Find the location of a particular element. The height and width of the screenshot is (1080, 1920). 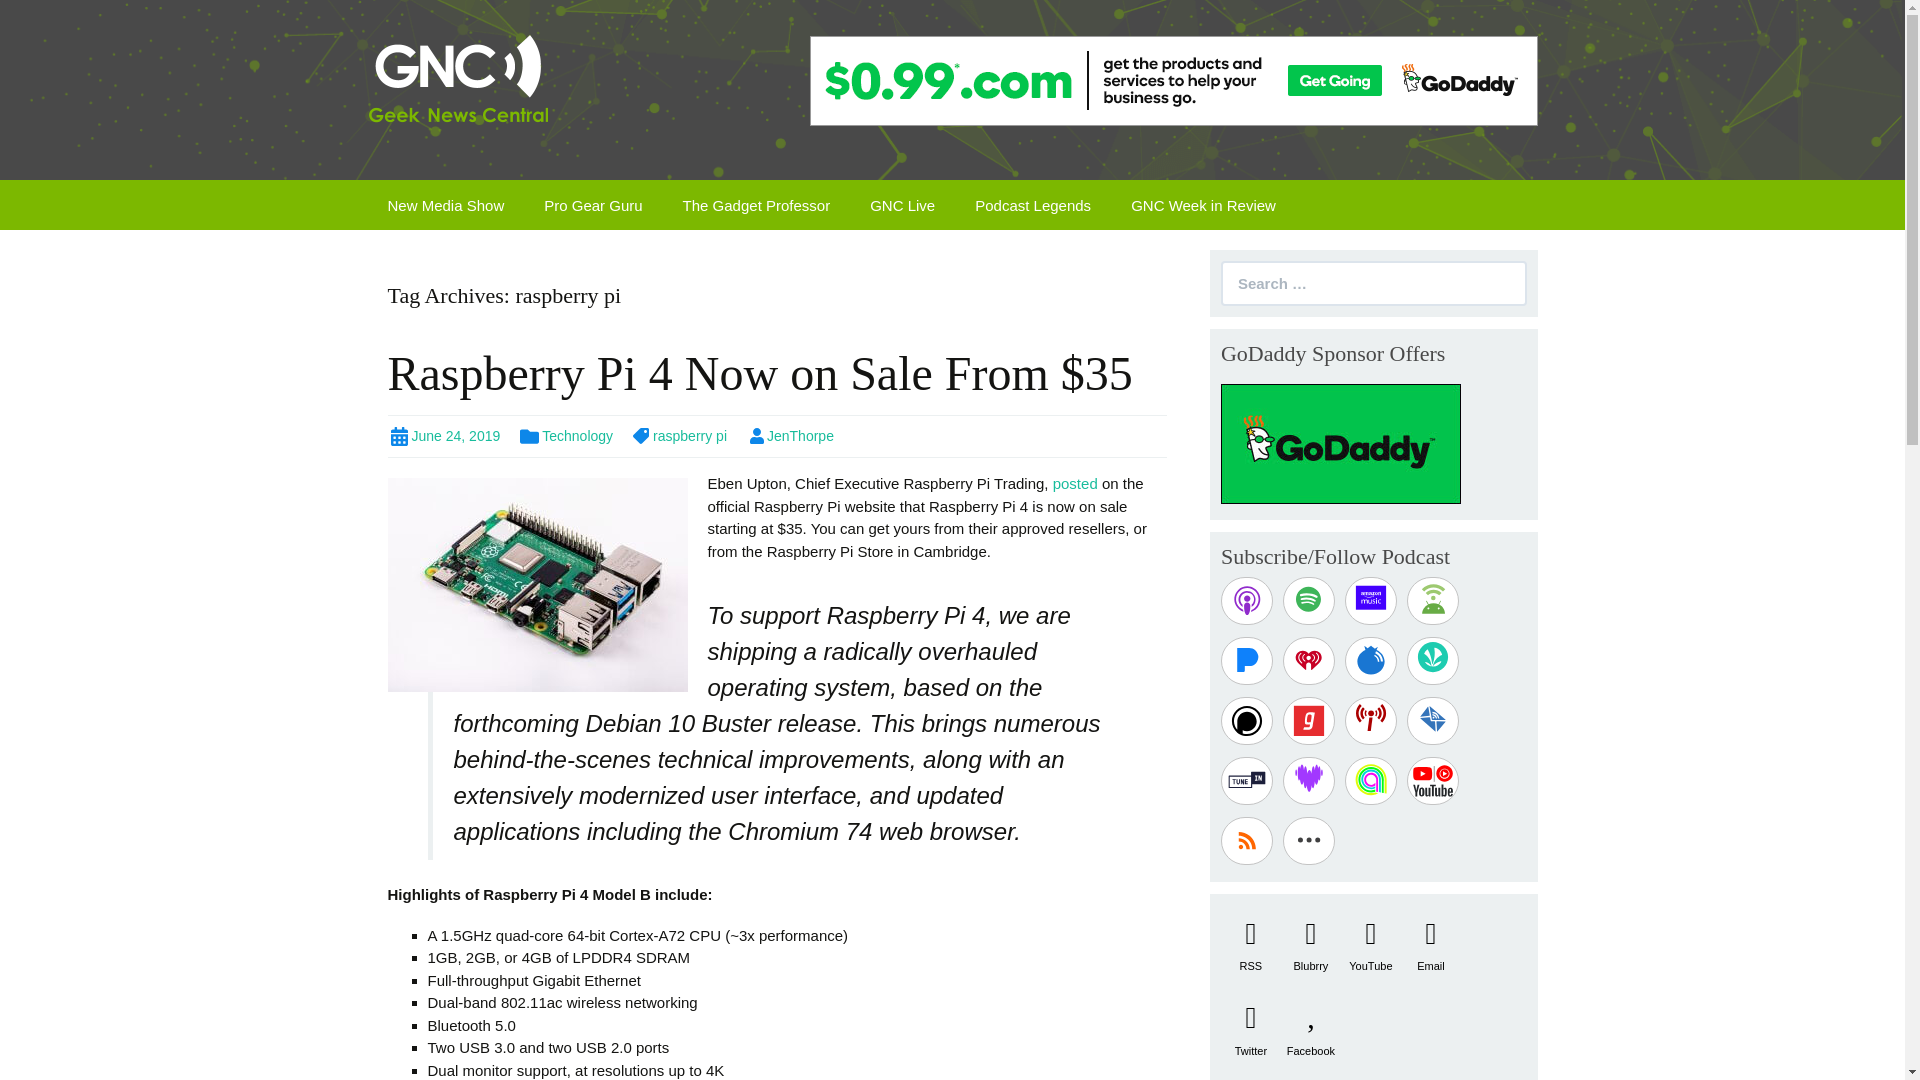

New Media Show is located at coordinates (446, 205).